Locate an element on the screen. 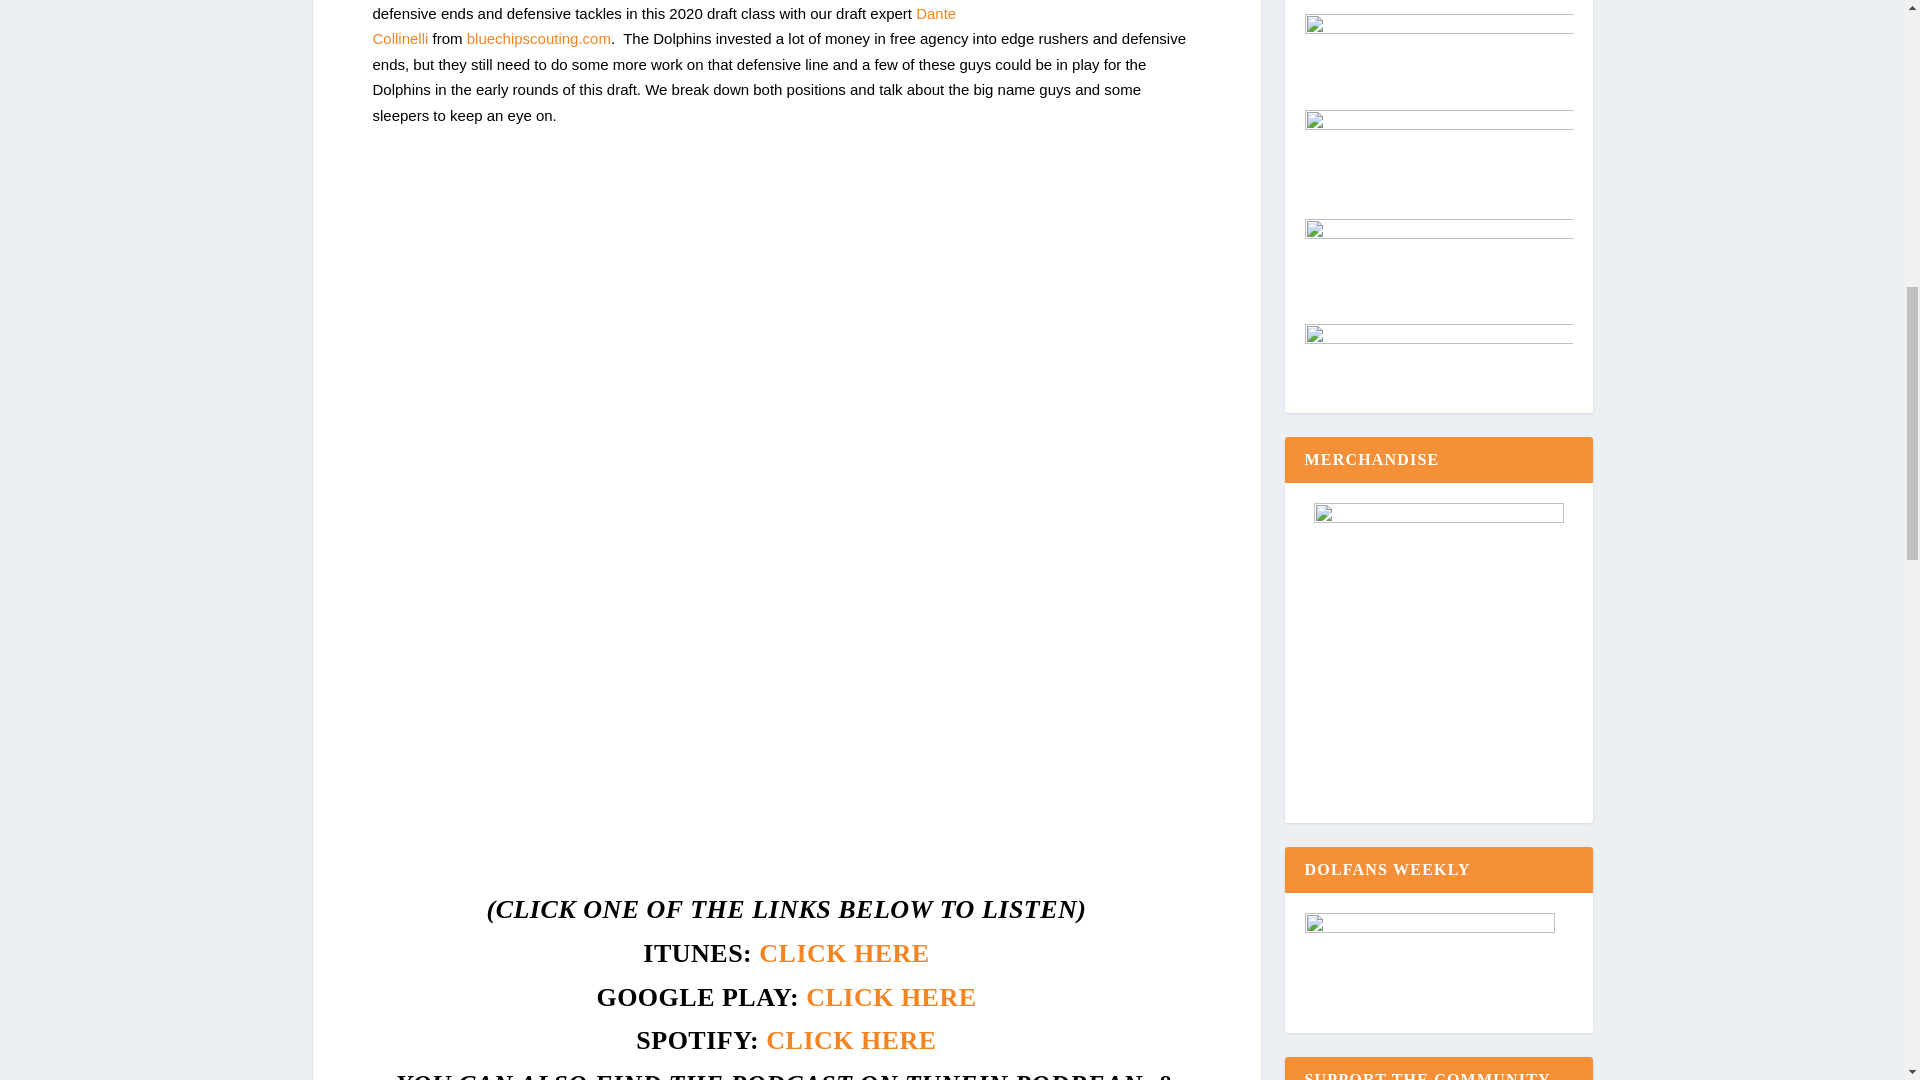 Image resolution: width=1920 pixels, height=1080 pixels. bluechipscouting.com is located at coordinates (538, 38).